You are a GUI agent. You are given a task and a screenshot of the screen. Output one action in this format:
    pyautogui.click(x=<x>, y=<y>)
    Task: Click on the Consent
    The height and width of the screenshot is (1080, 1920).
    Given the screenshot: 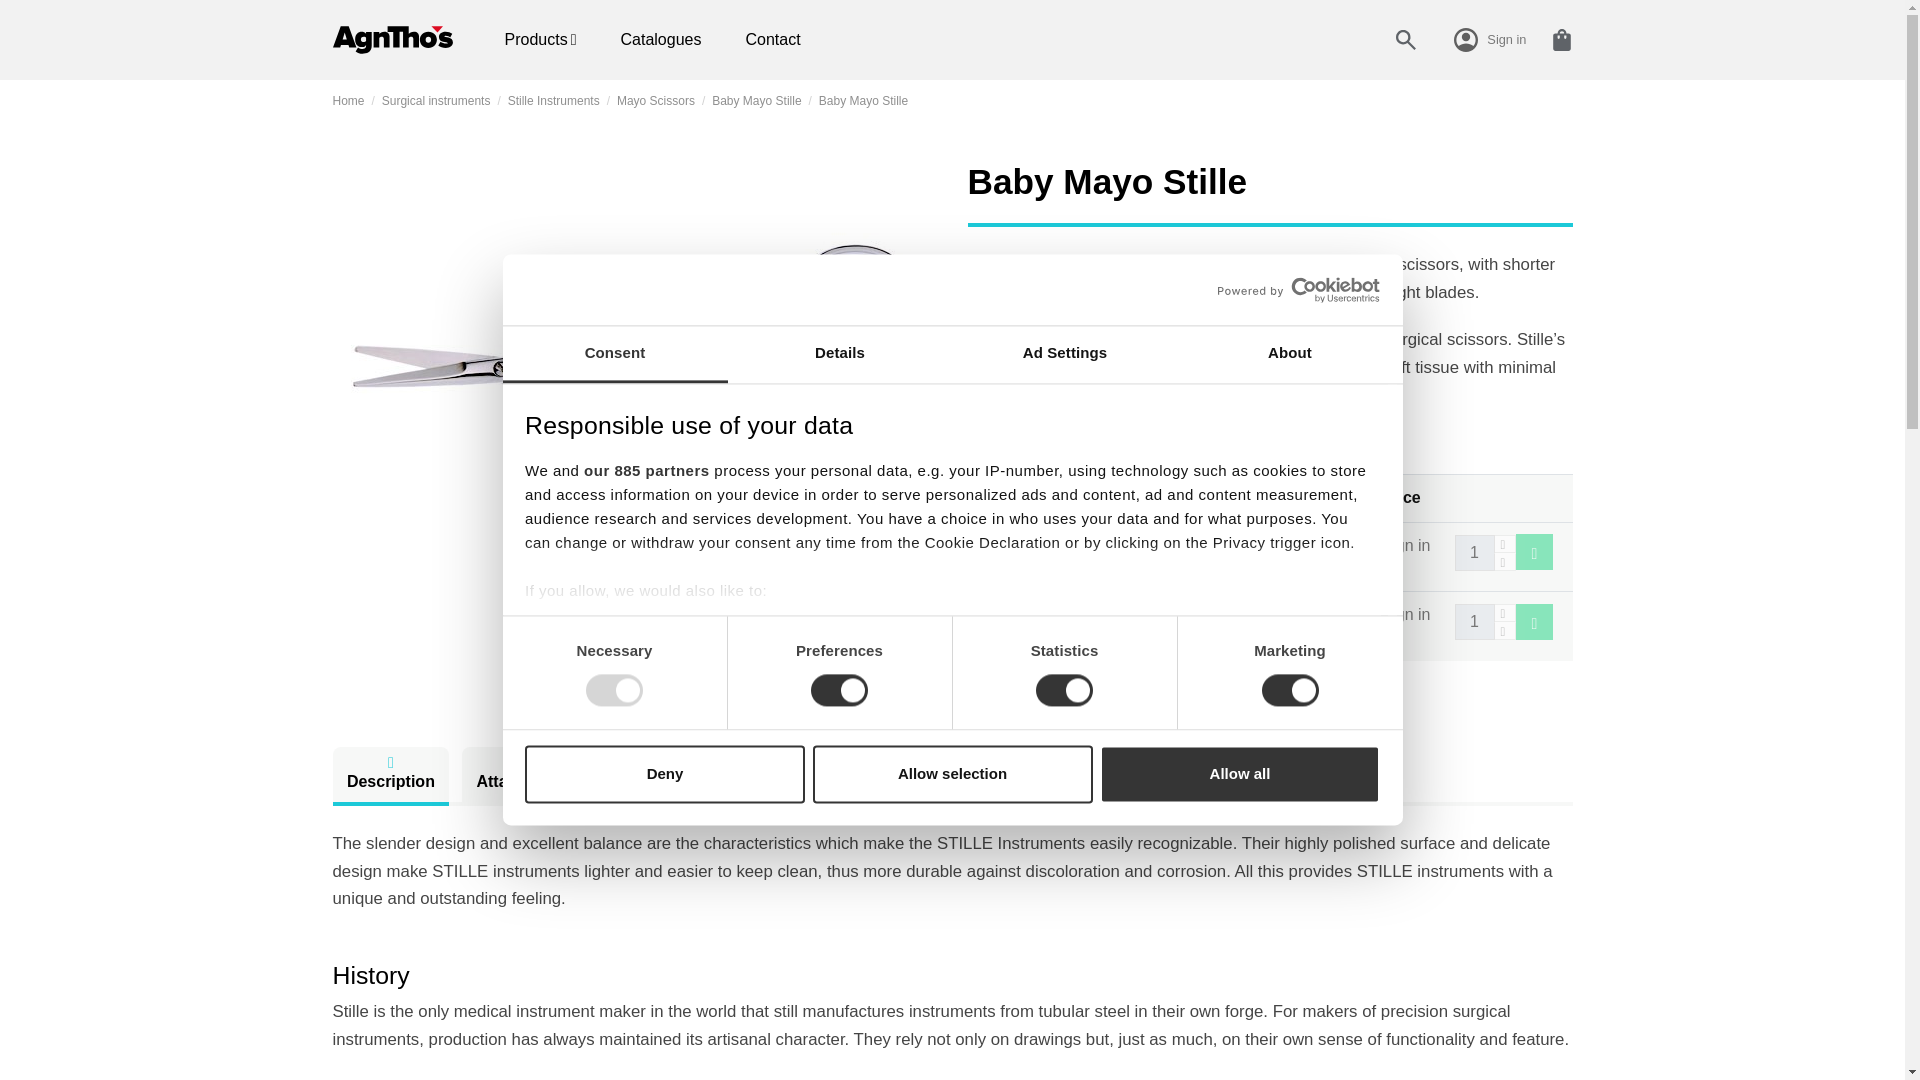 What is the action you would take?
    pyautogui.click(x=614, y=354)
    